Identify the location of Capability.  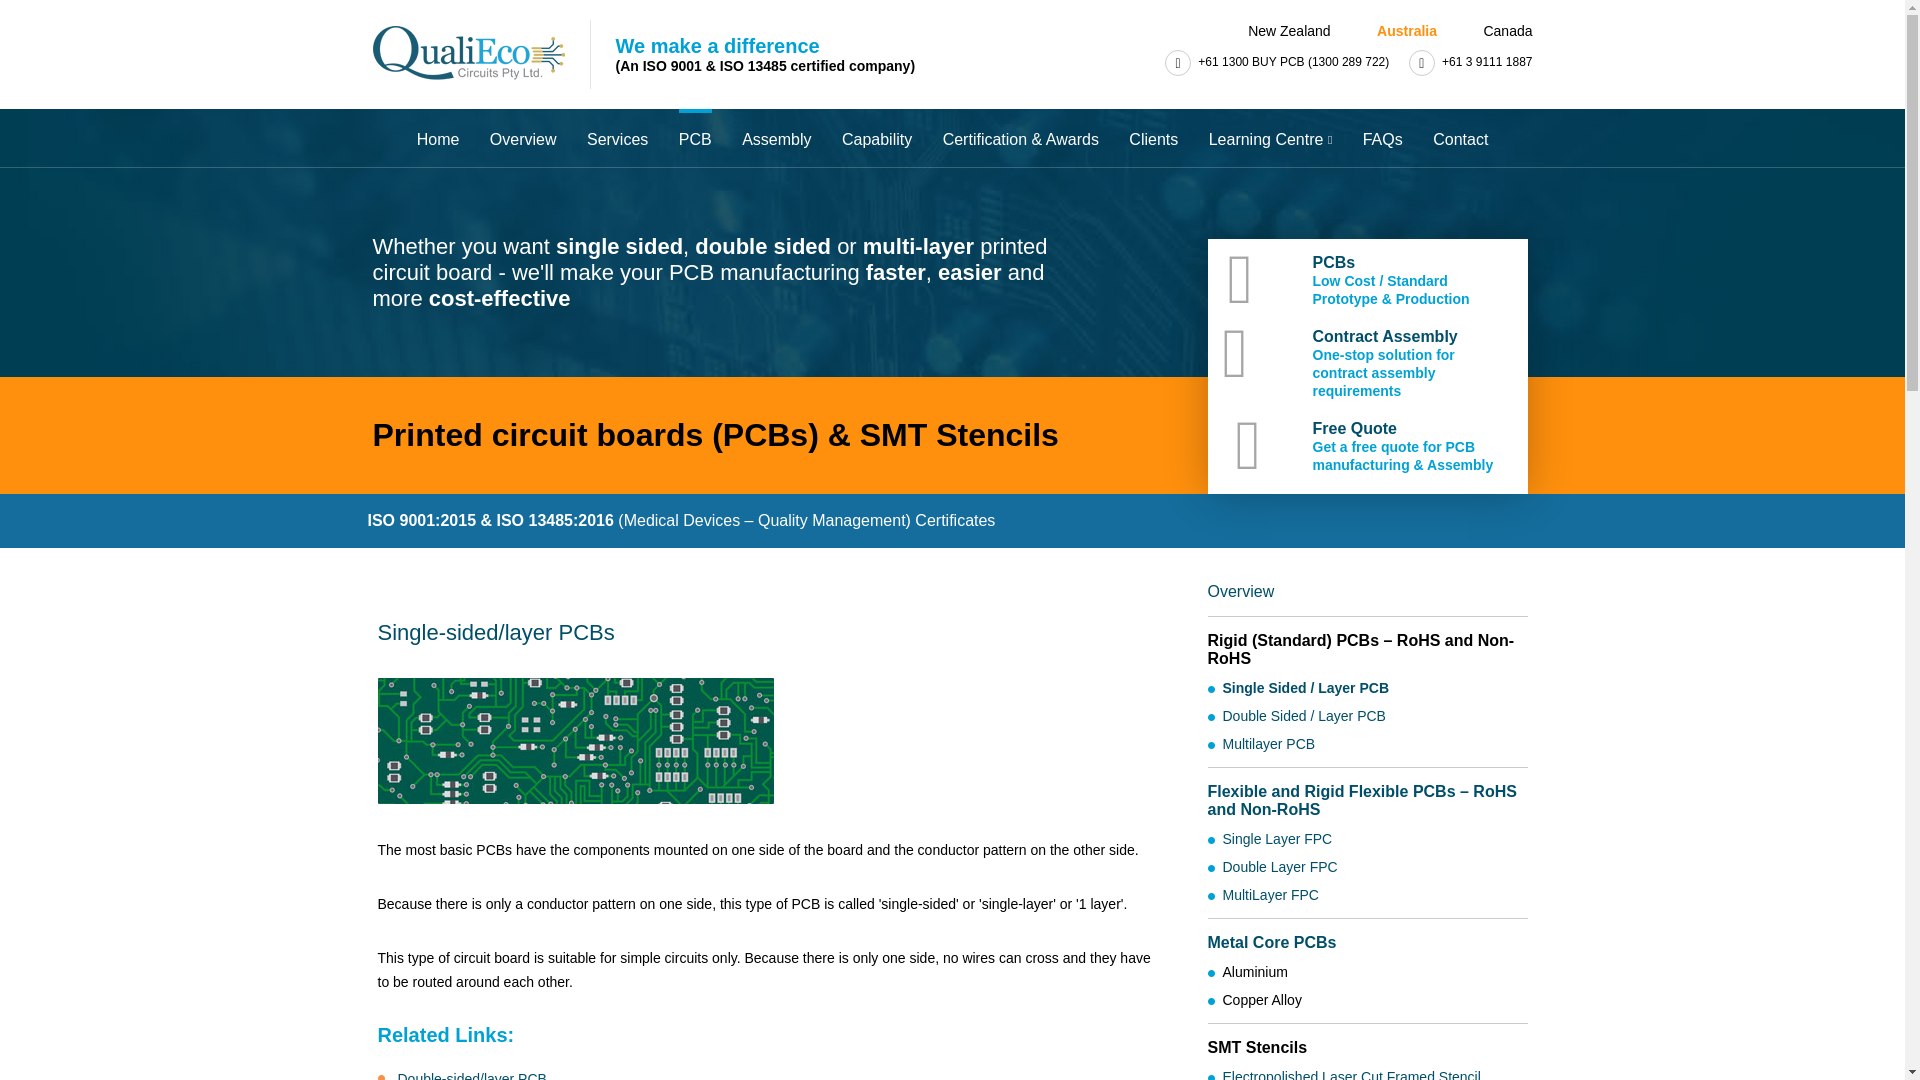
(877, 138).